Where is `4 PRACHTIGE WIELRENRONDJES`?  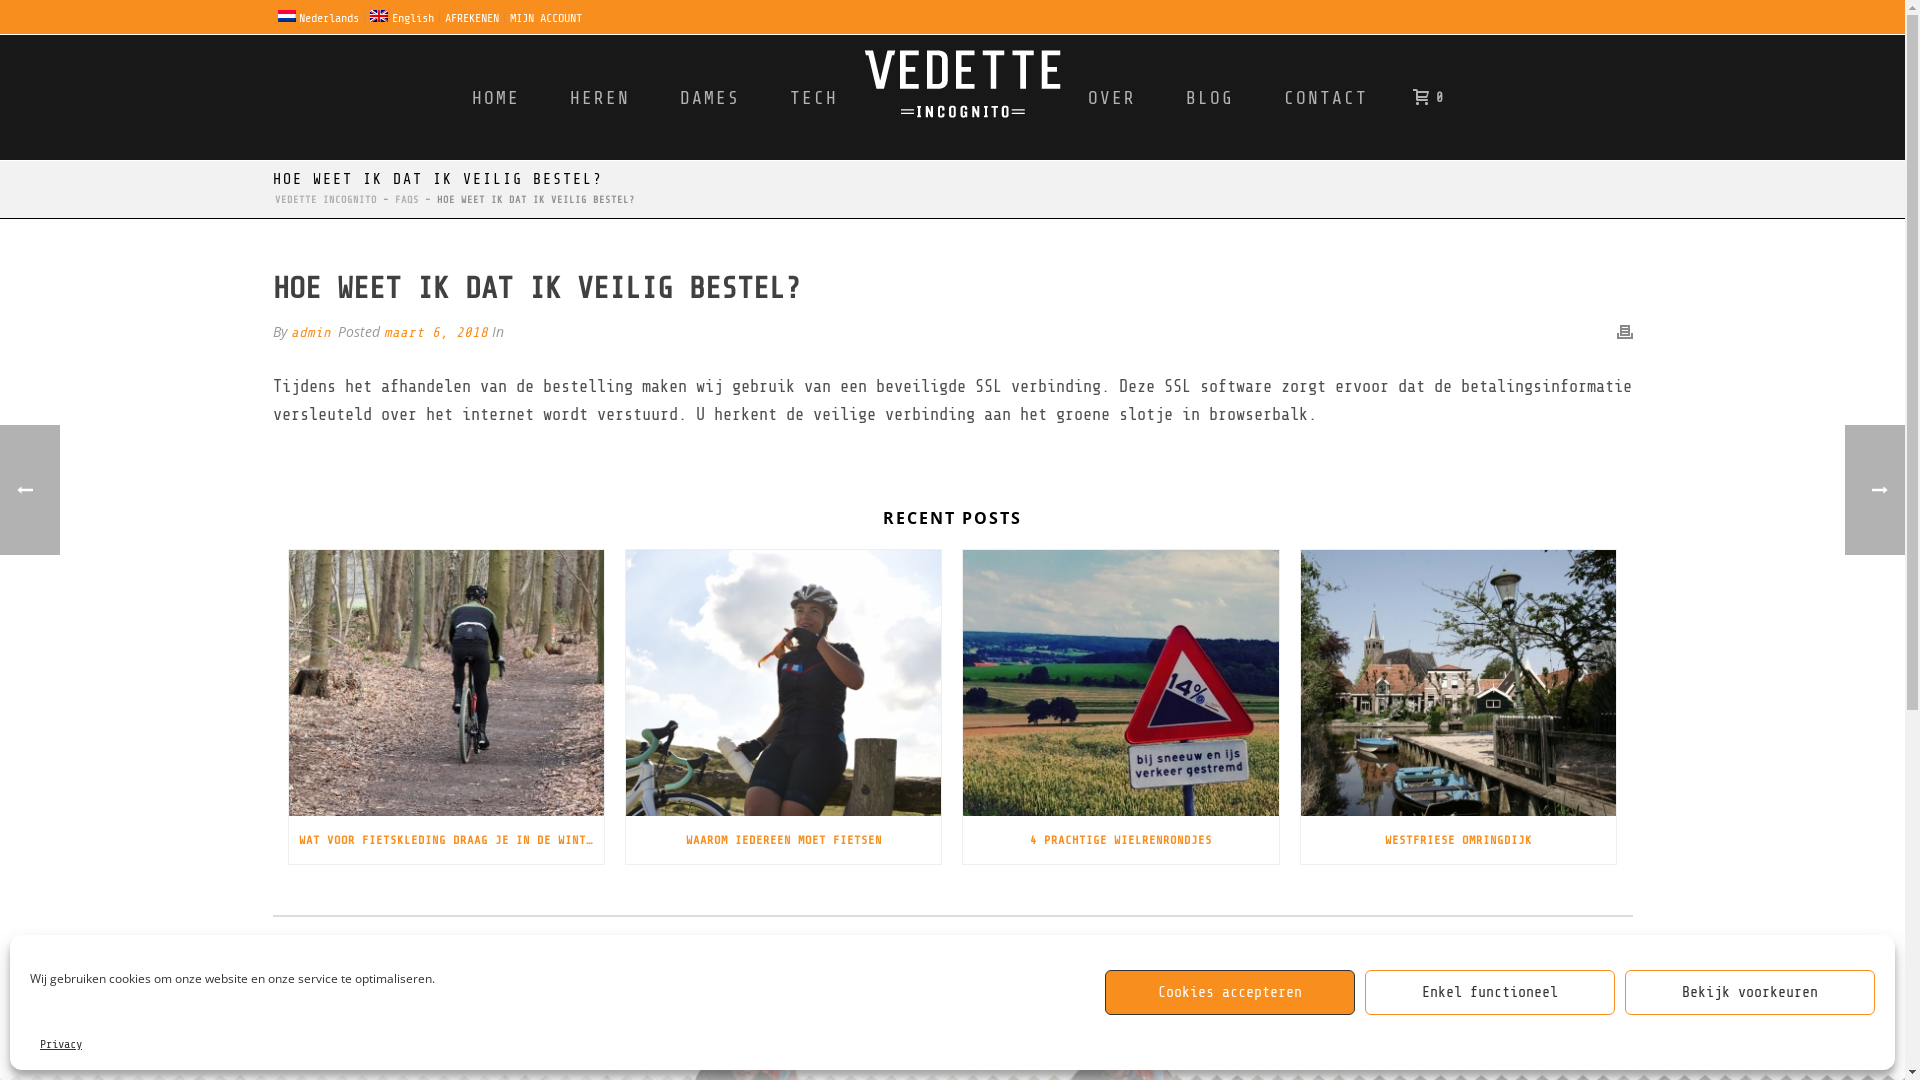 4 PRACHTIGE WIELRENRONDJES is located at coordinates (1120, 840).